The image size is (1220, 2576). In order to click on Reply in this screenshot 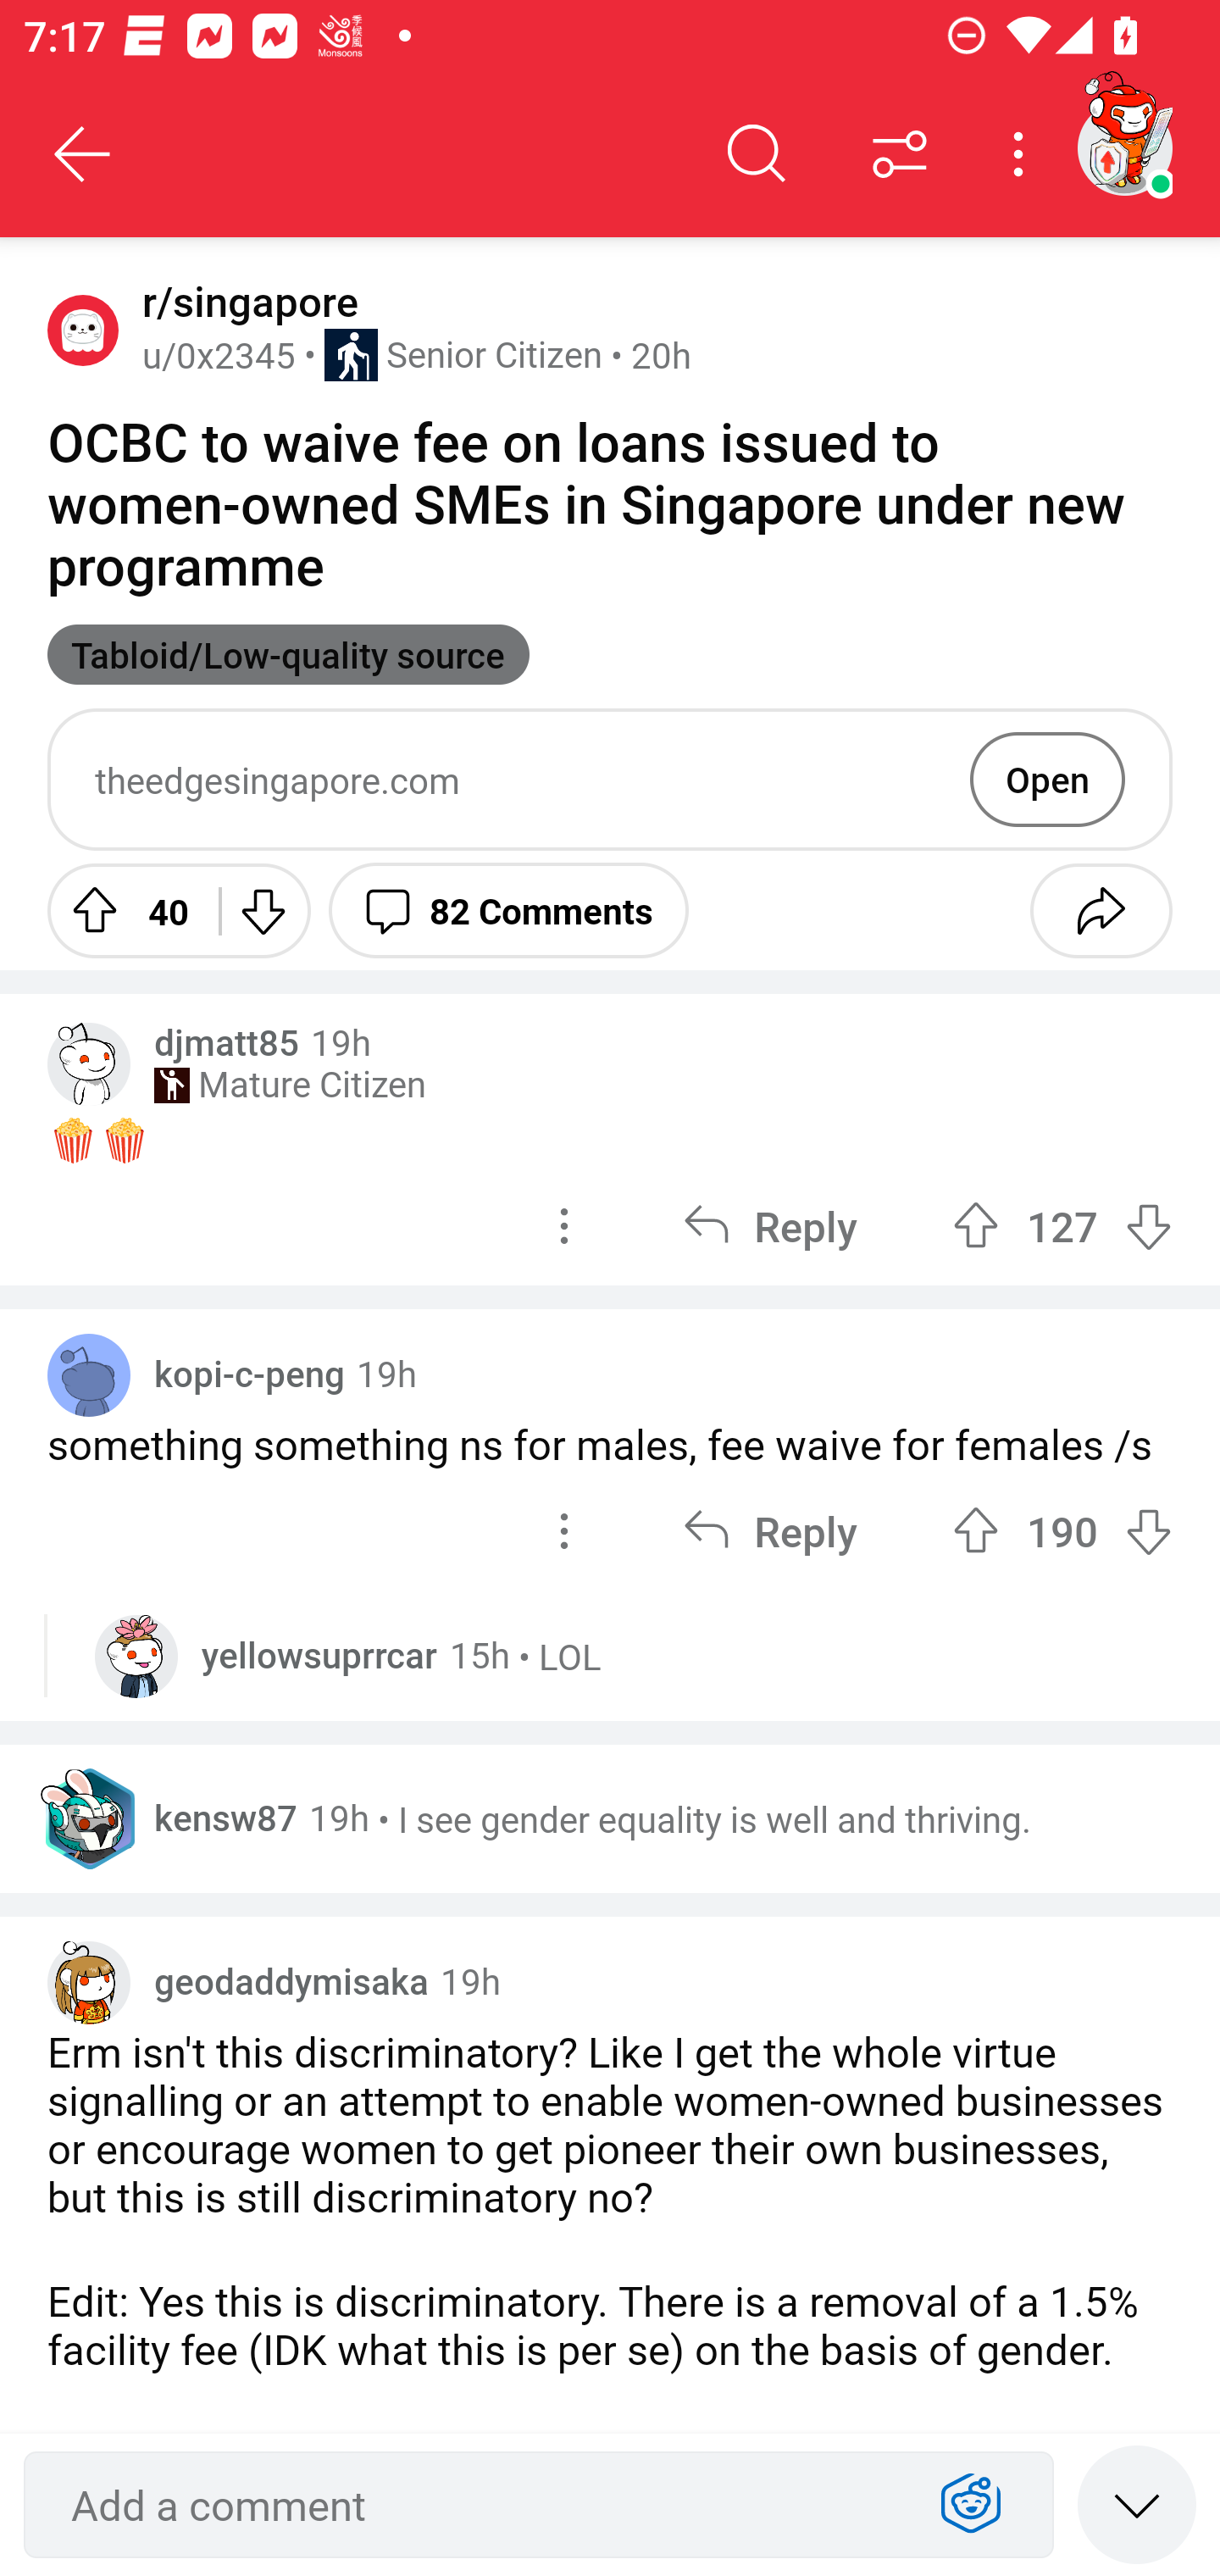, I will do `click(770, 1225)`.